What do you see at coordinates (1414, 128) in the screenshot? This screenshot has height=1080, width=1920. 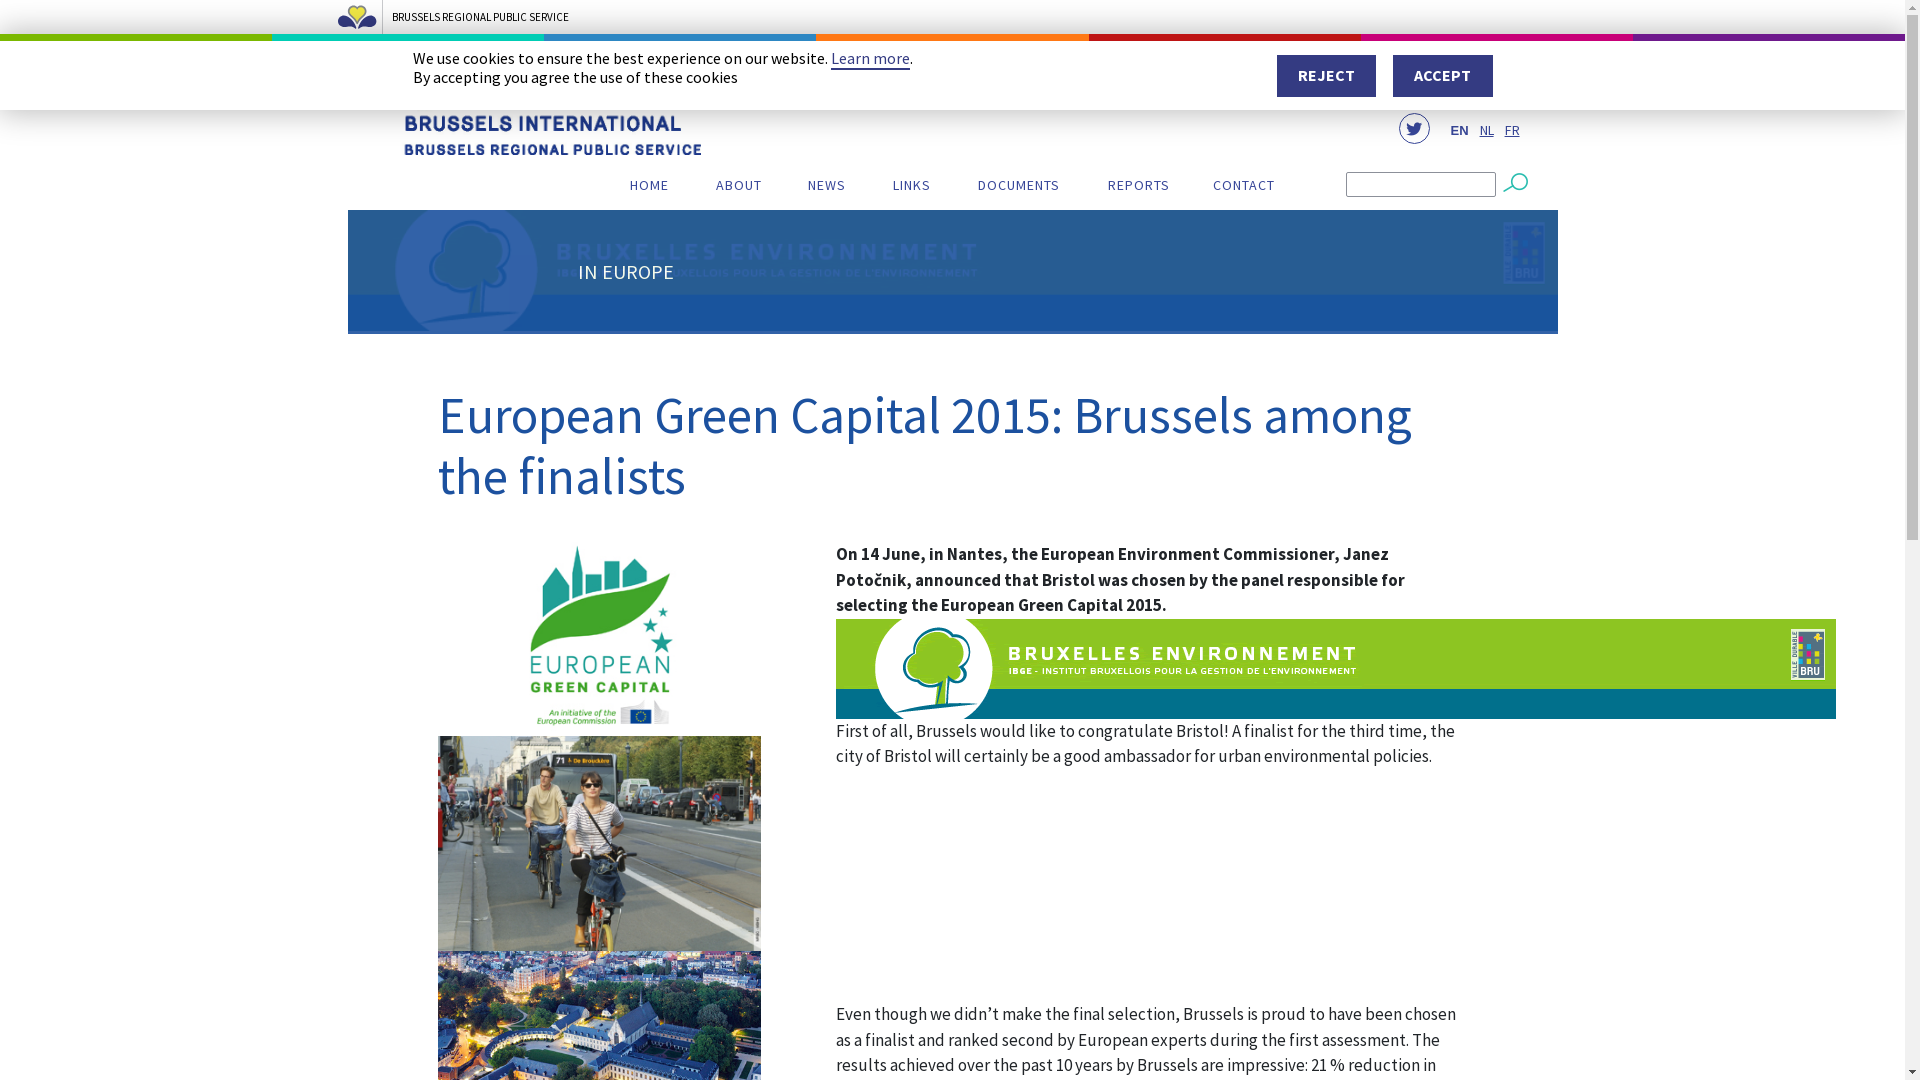 I see `Twitter` at bounding box center [1414, 128].